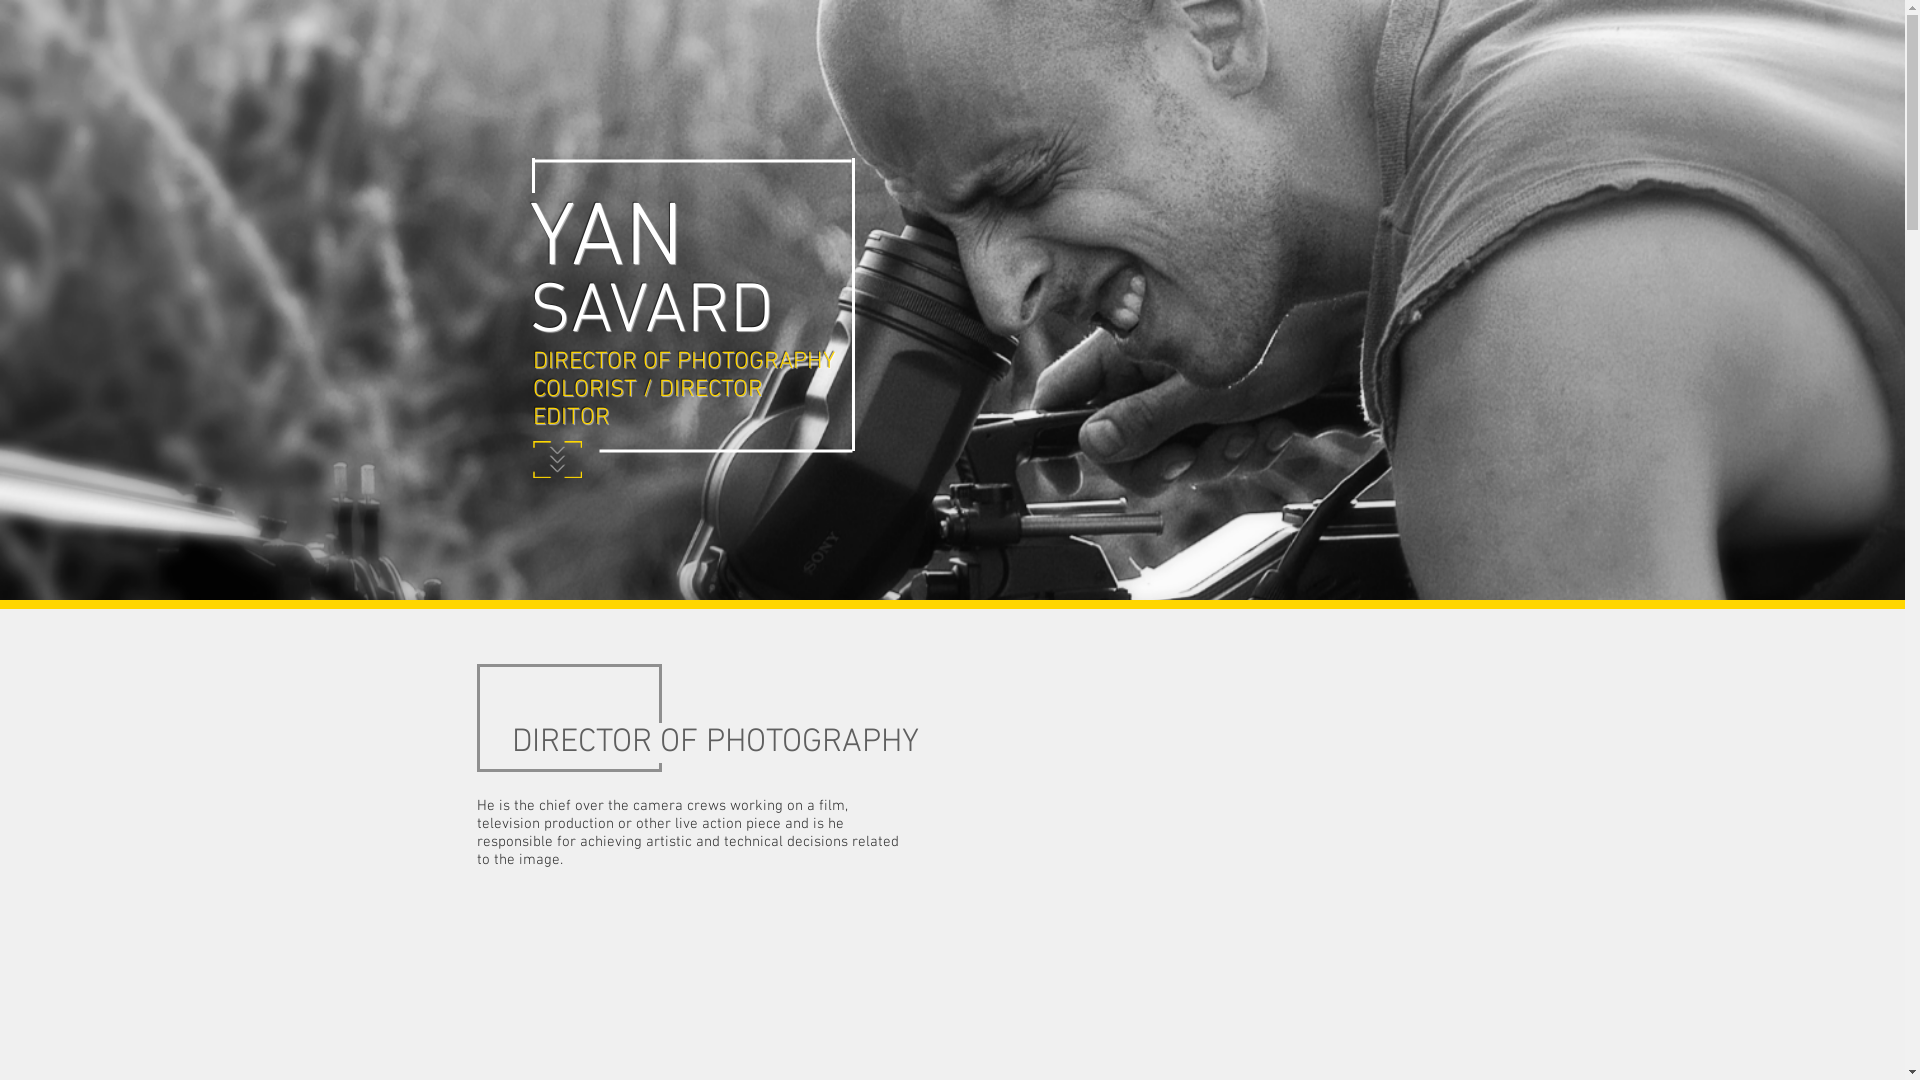  Describe the element at coordinates (952, 38) in the screenshot. I see `HOME` at that location.